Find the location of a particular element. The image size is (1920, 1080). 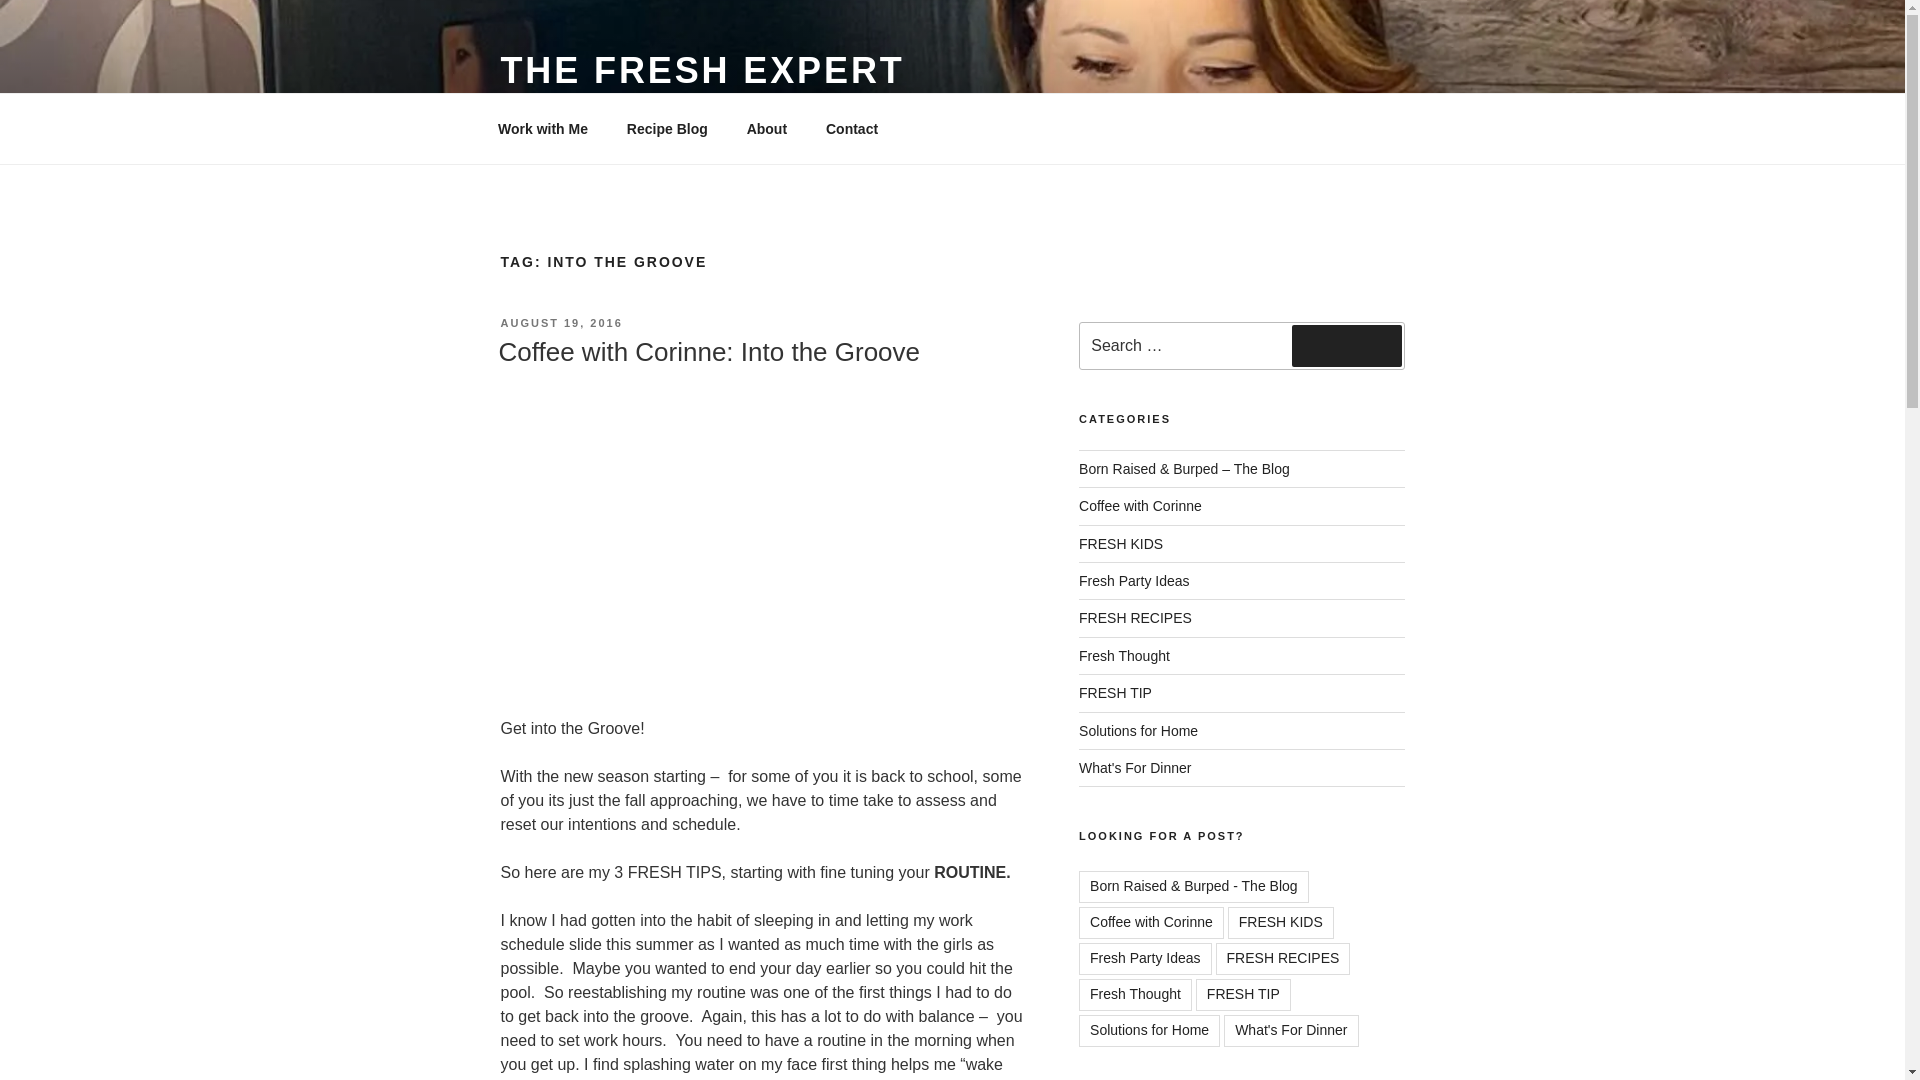

Fresh Thought is located at coordinates (1124, 656).